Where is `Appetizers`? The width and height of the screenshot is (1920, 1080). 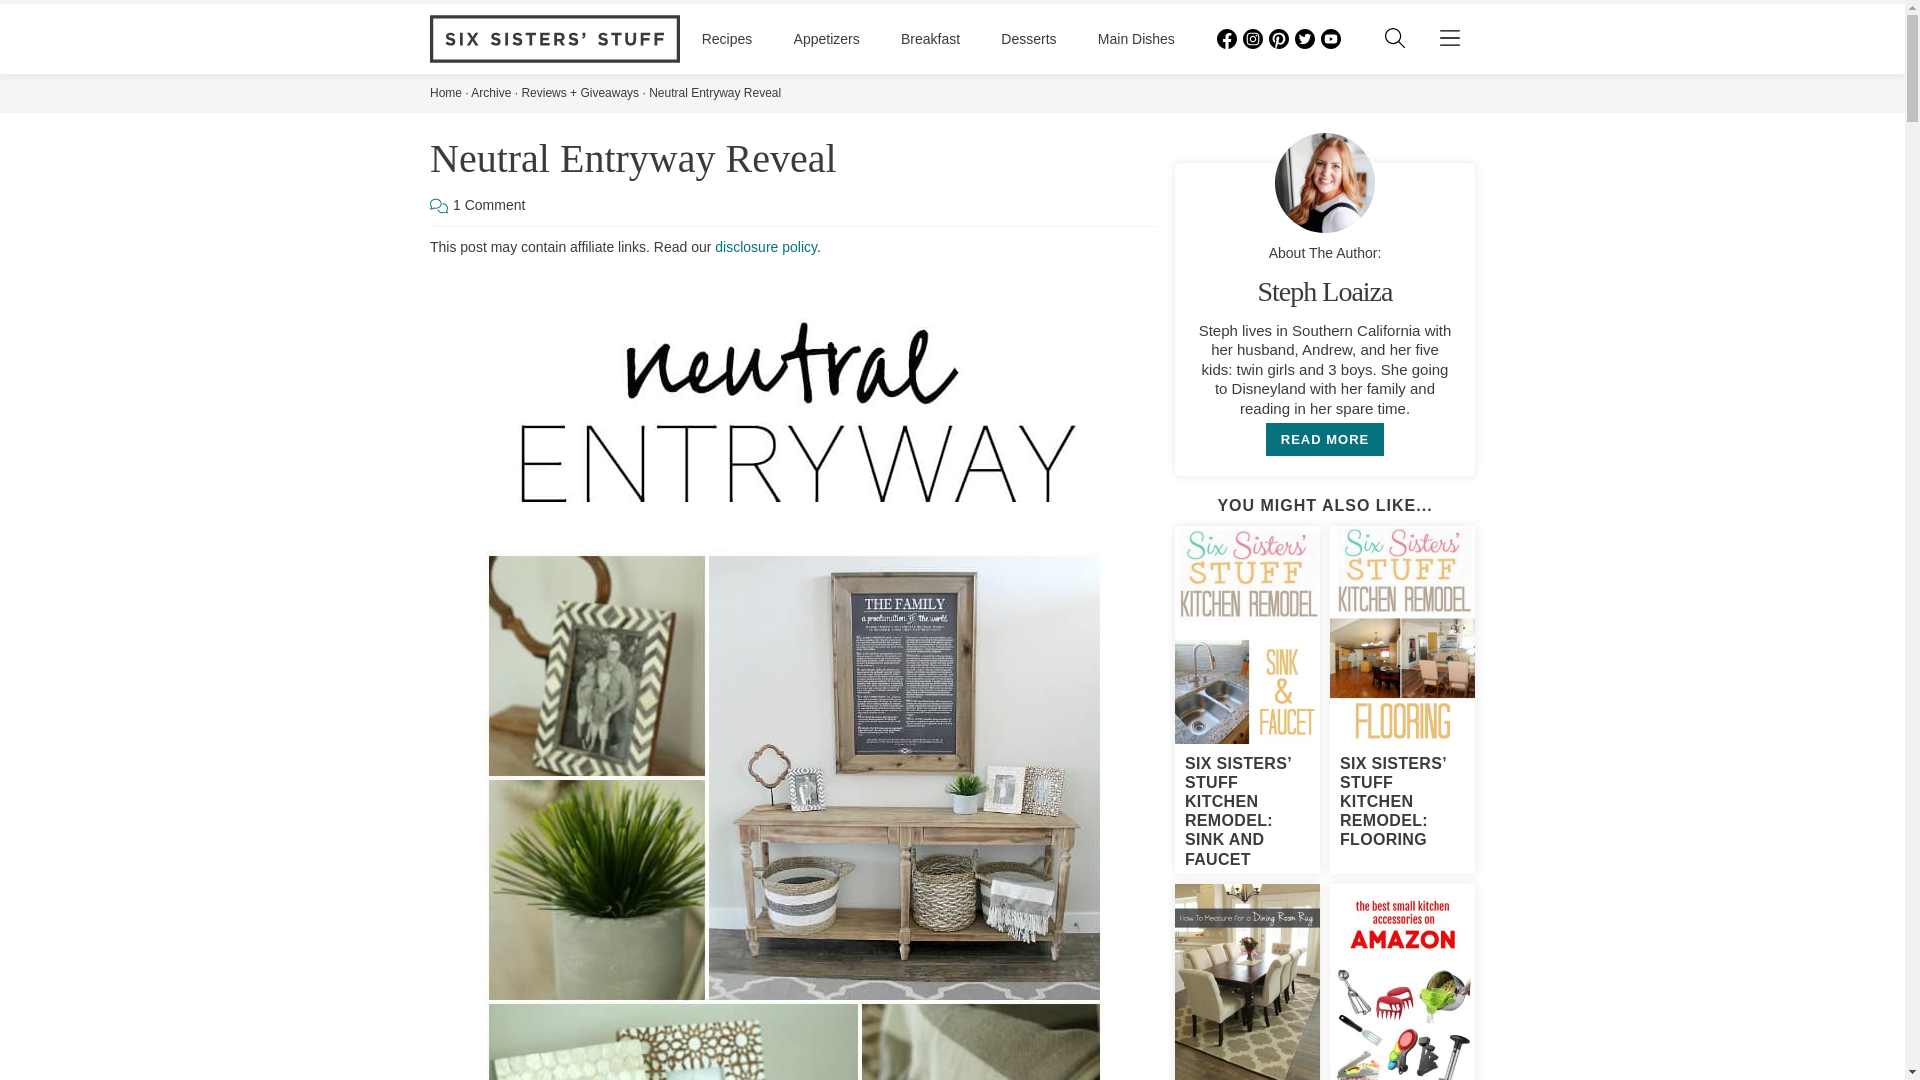
Appetizers is located at coordinates (827, 39).